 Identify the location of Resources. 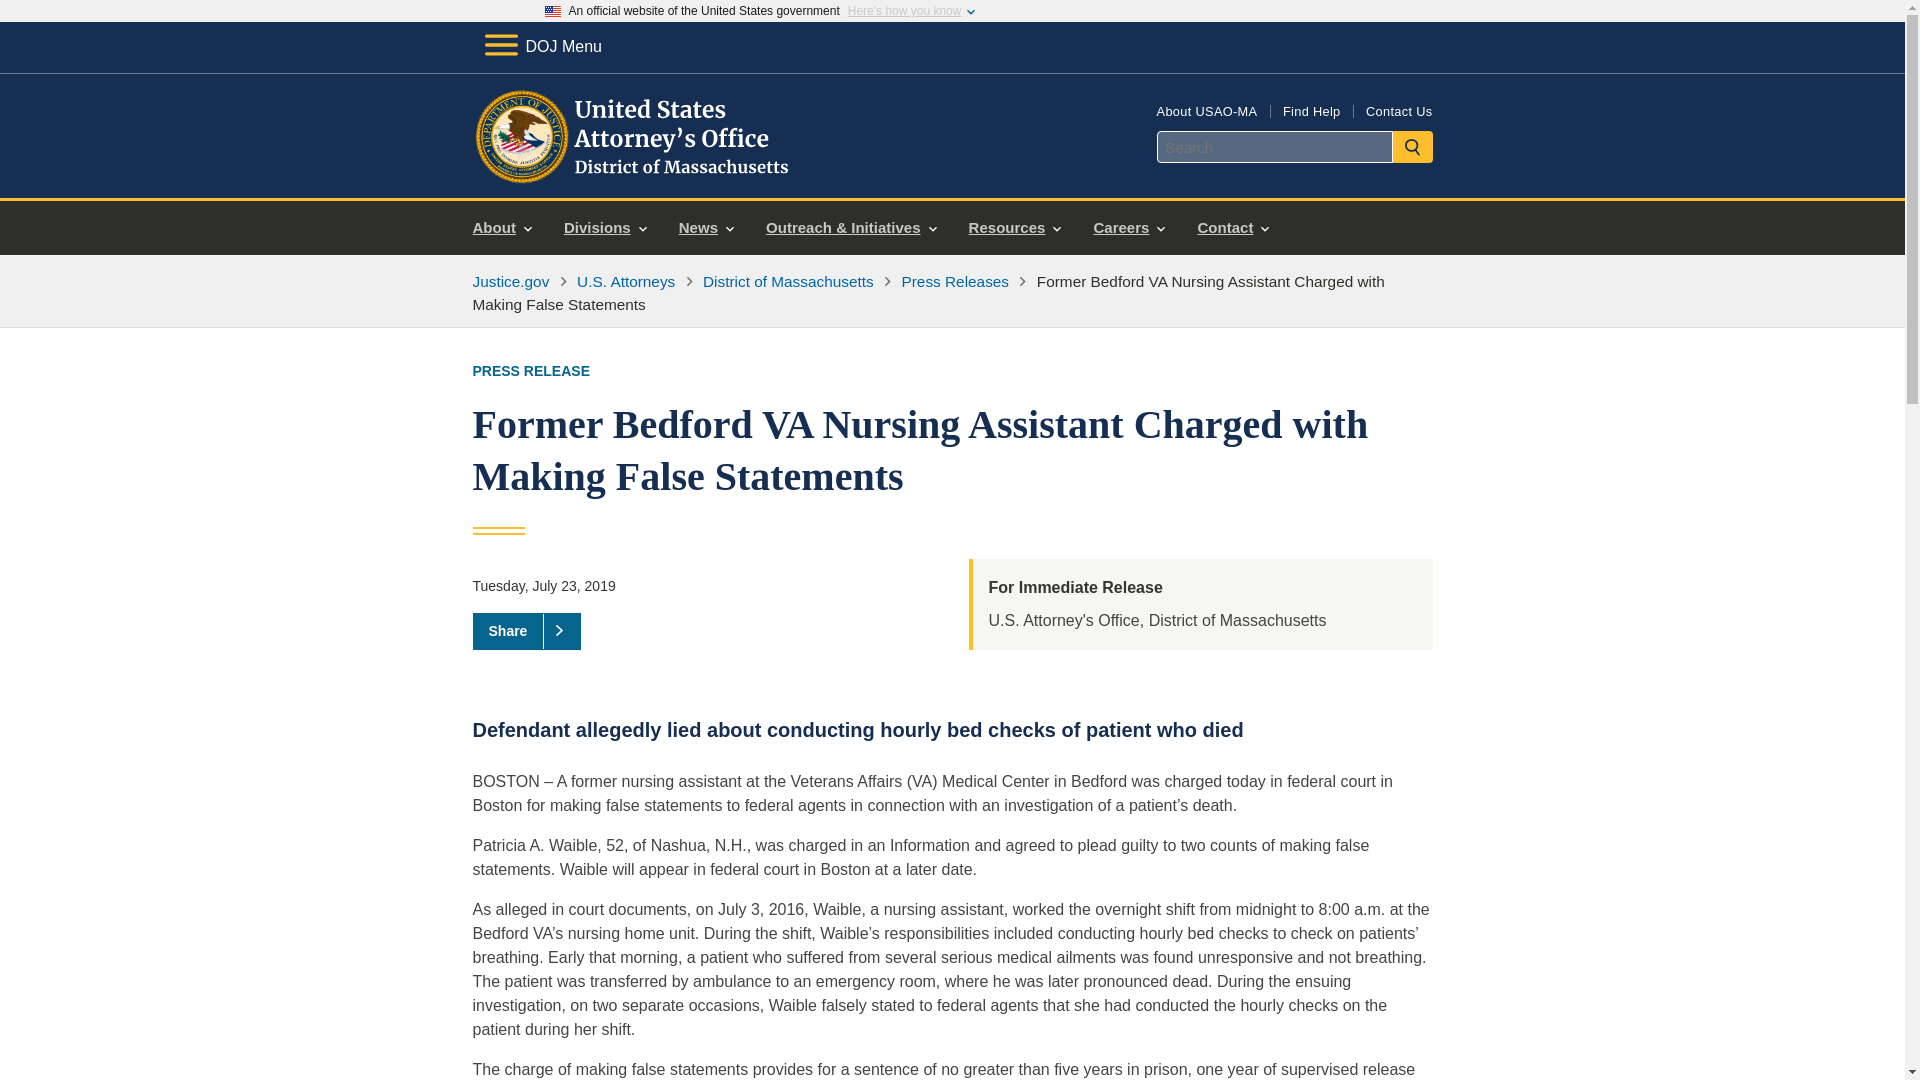
(1014, 228).